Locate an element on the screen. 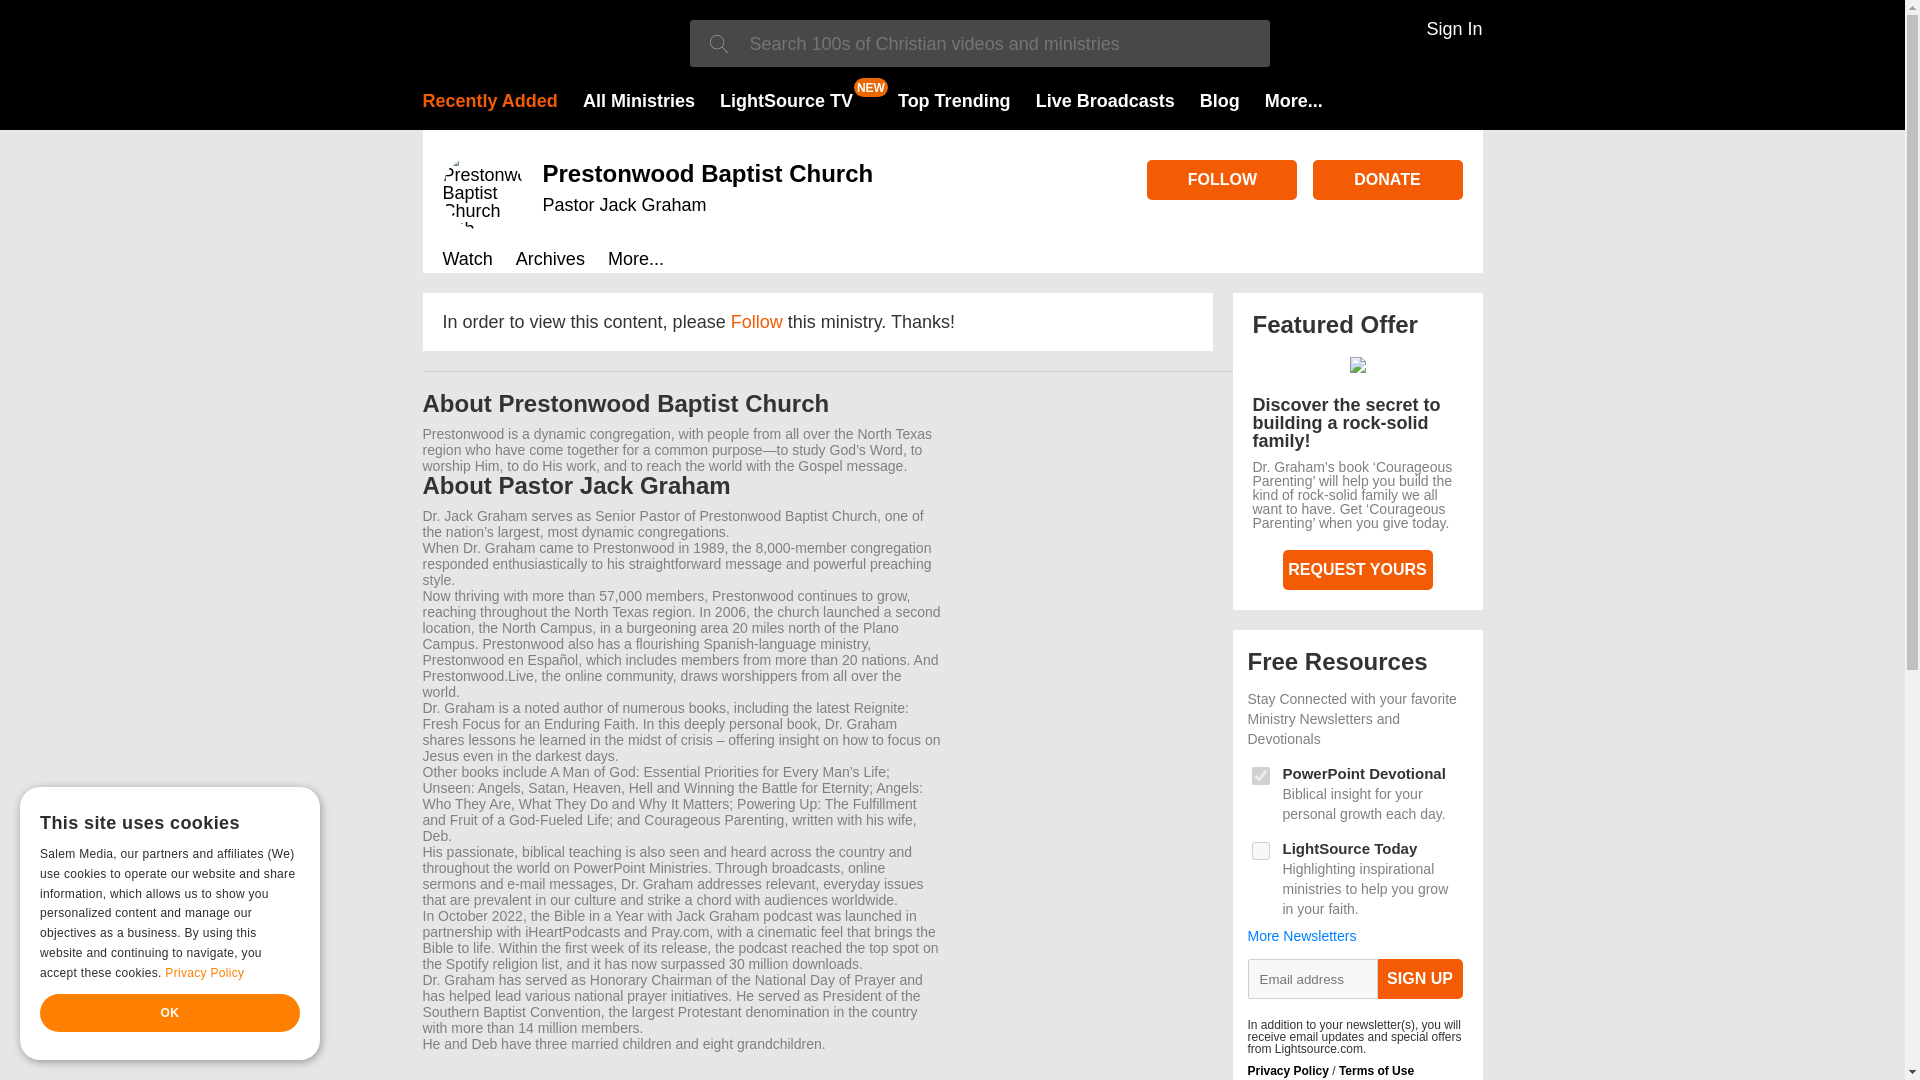 Image resolution: width=1920 pixels, height=1080 pixels. Privacy Policy is located at coordinates (1288, 1070).